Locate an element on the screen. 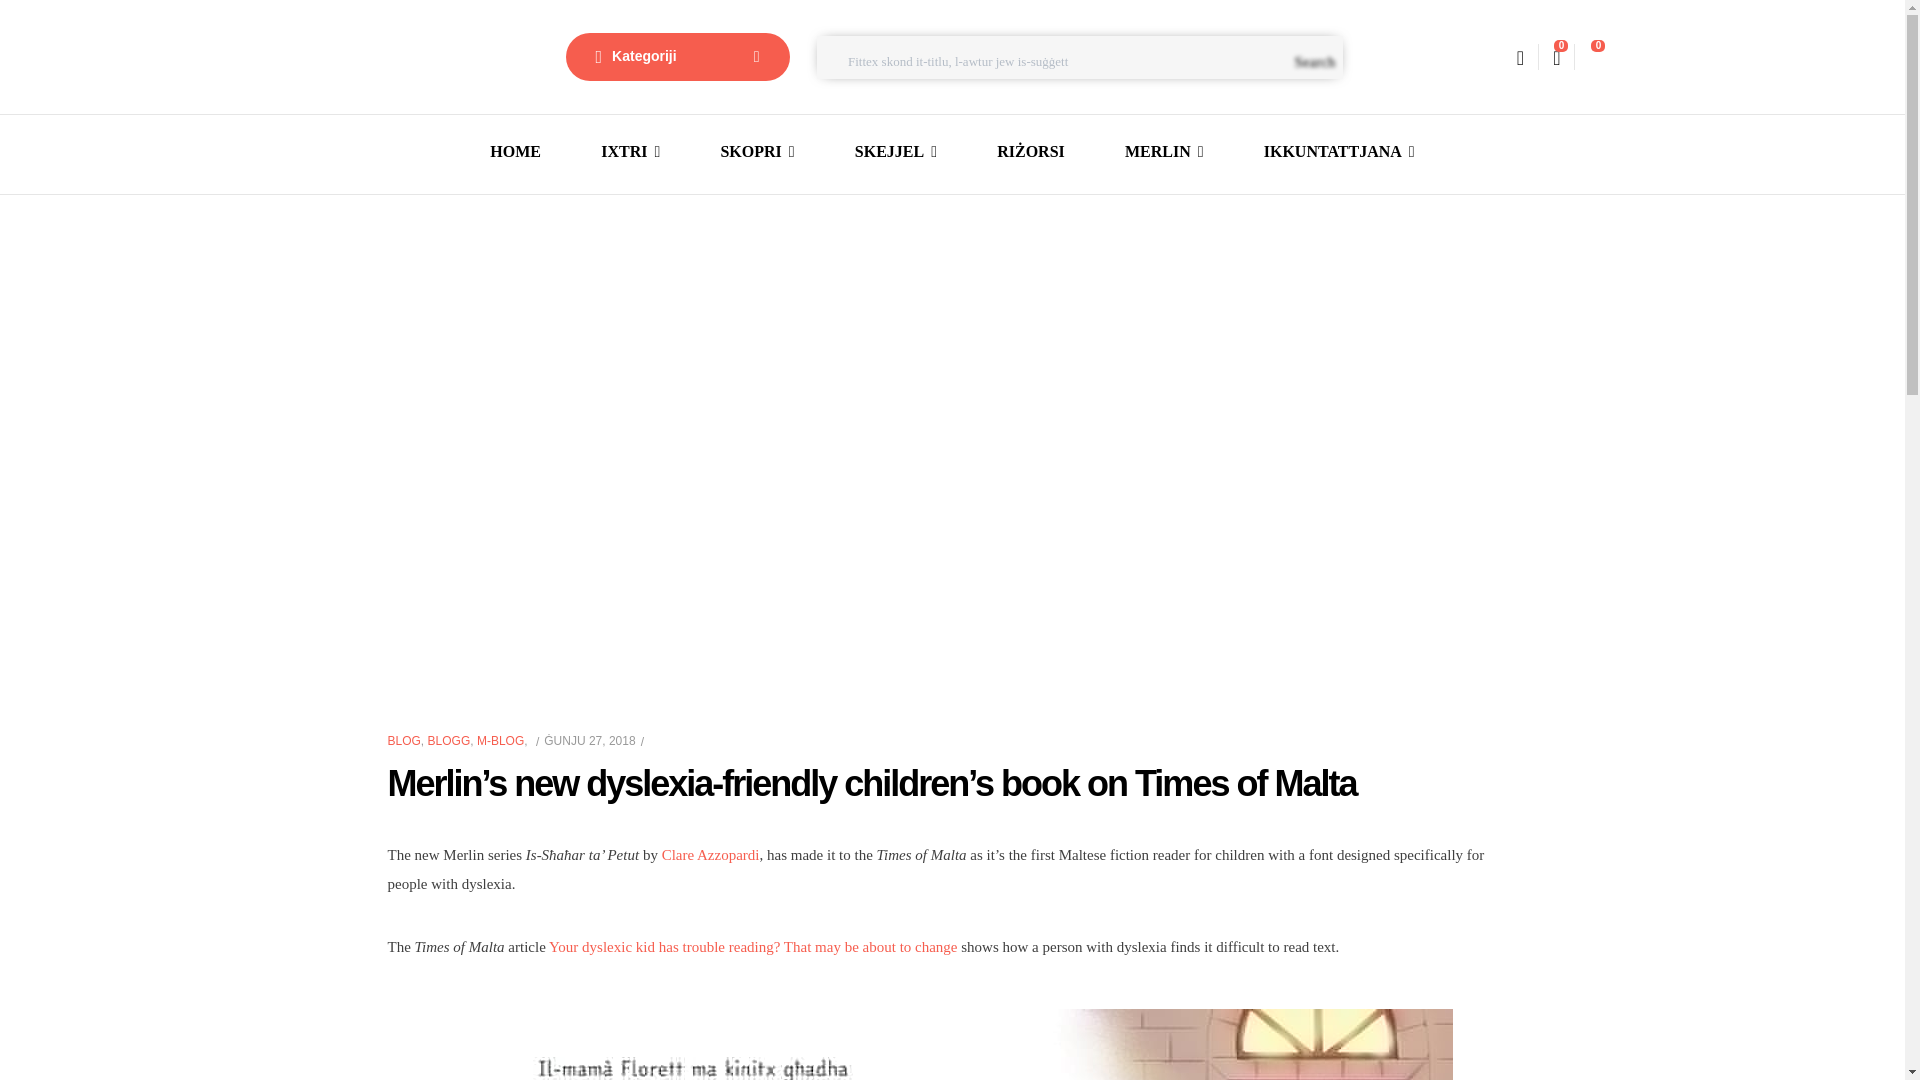  IXTRI is located at coordinates (630, 152).